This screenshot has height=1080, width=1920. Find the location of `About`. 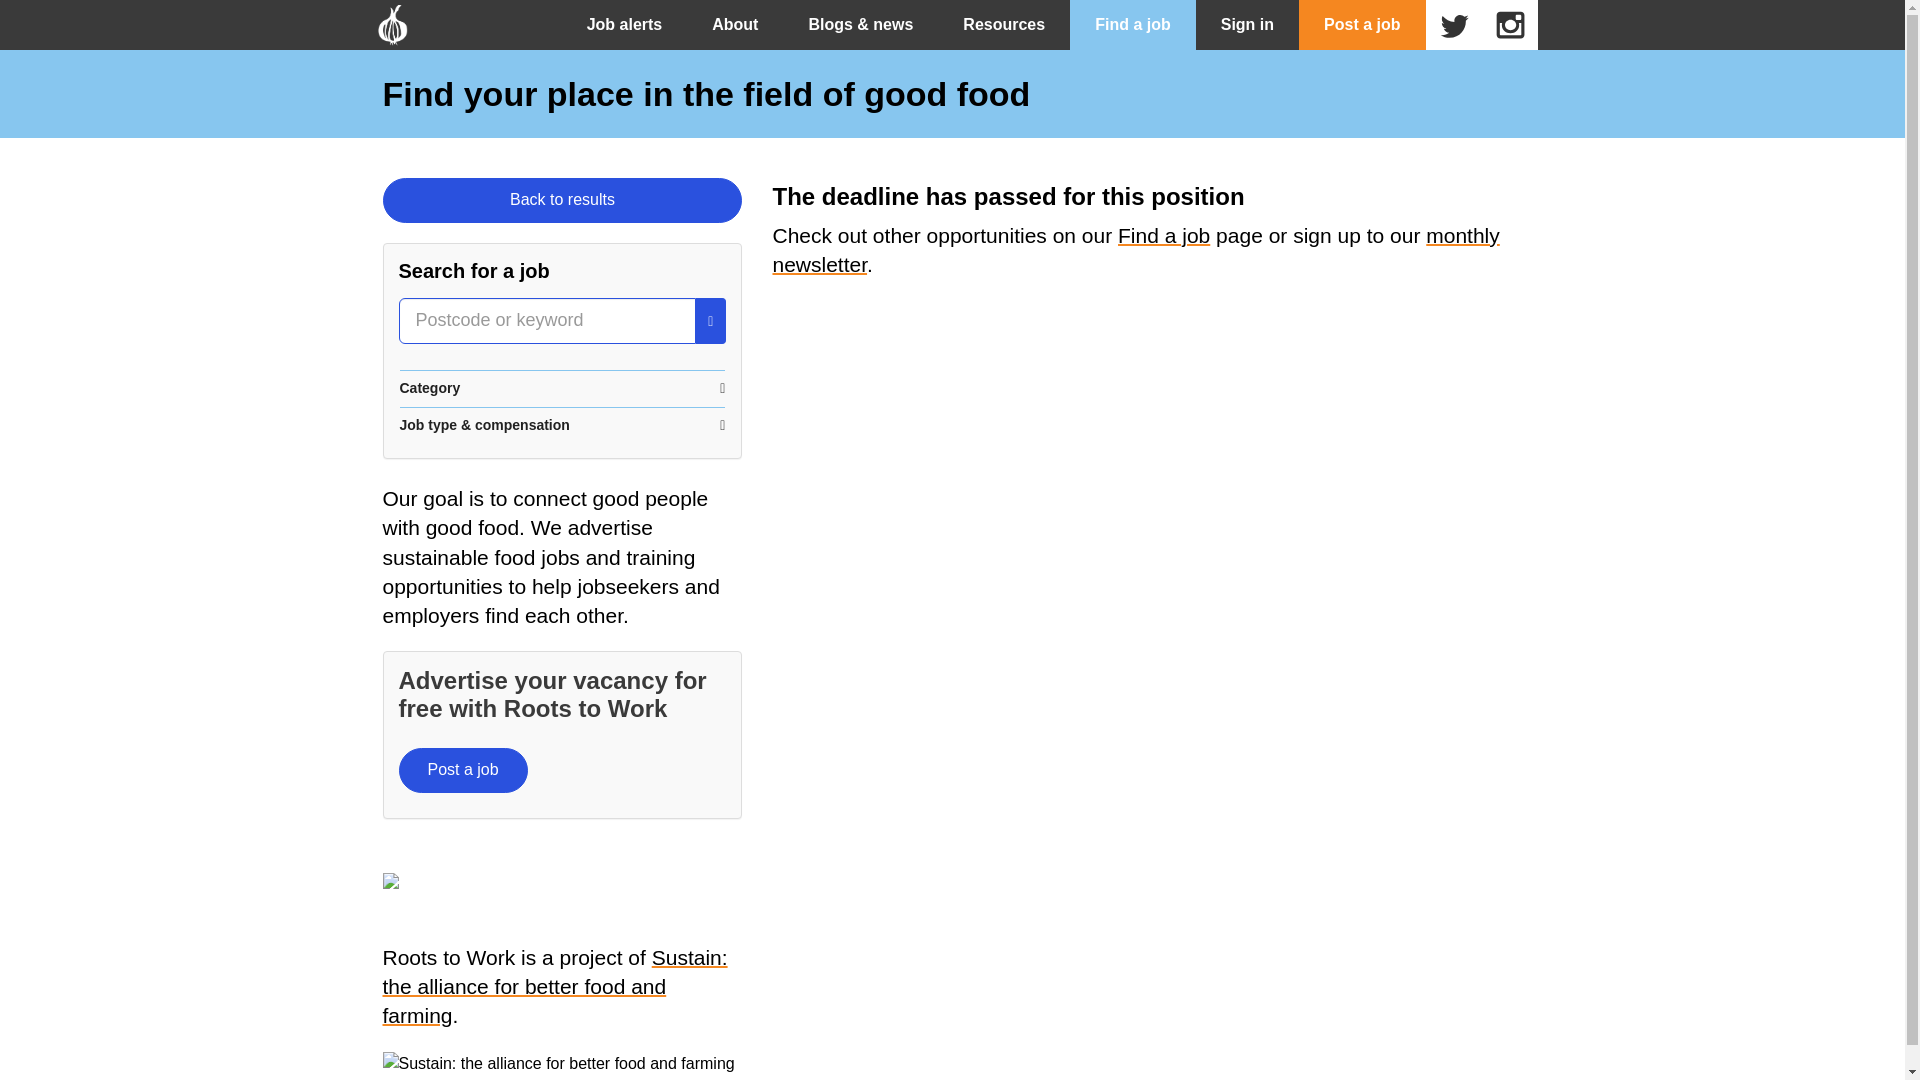

About is located at coordinates (735, 24).